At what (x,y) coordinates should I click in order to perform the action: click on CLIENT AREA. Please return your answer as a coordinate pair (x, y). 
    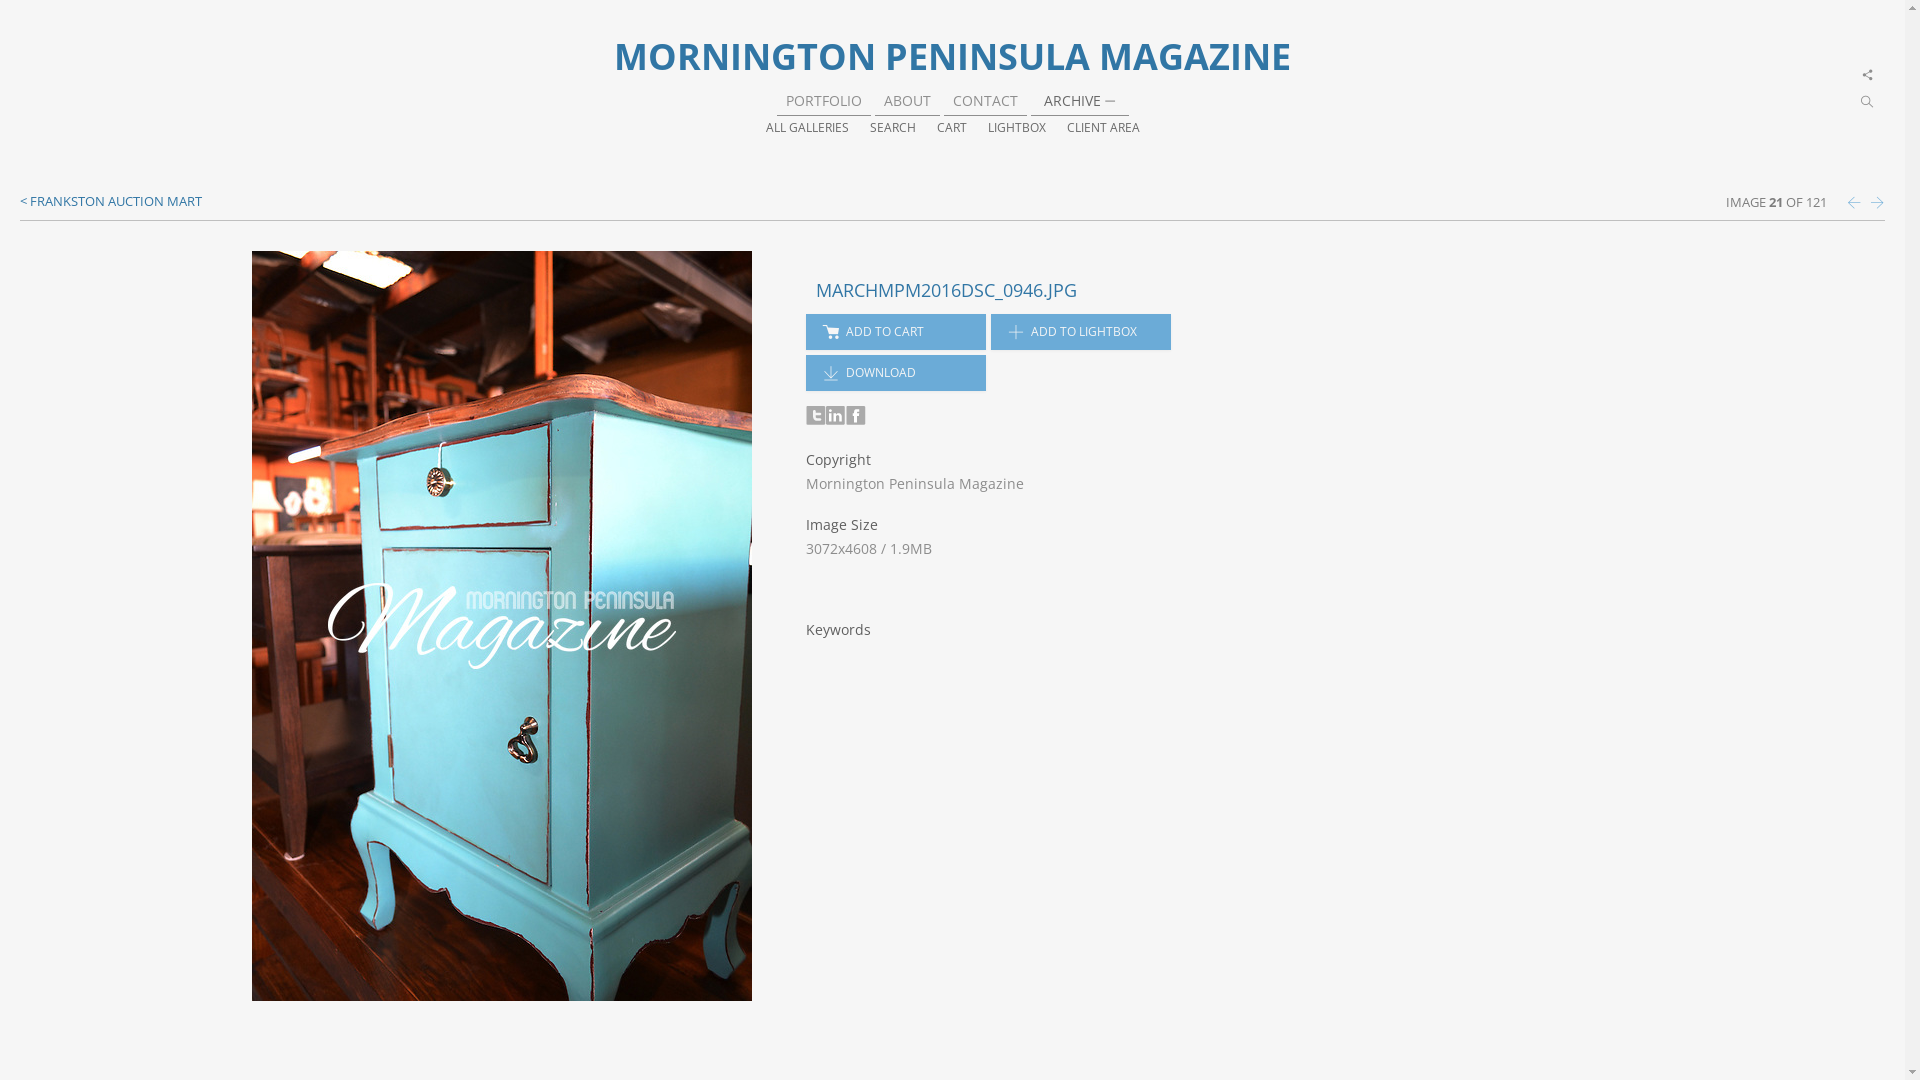
    Looking at the image, I should click on (1102, 127).